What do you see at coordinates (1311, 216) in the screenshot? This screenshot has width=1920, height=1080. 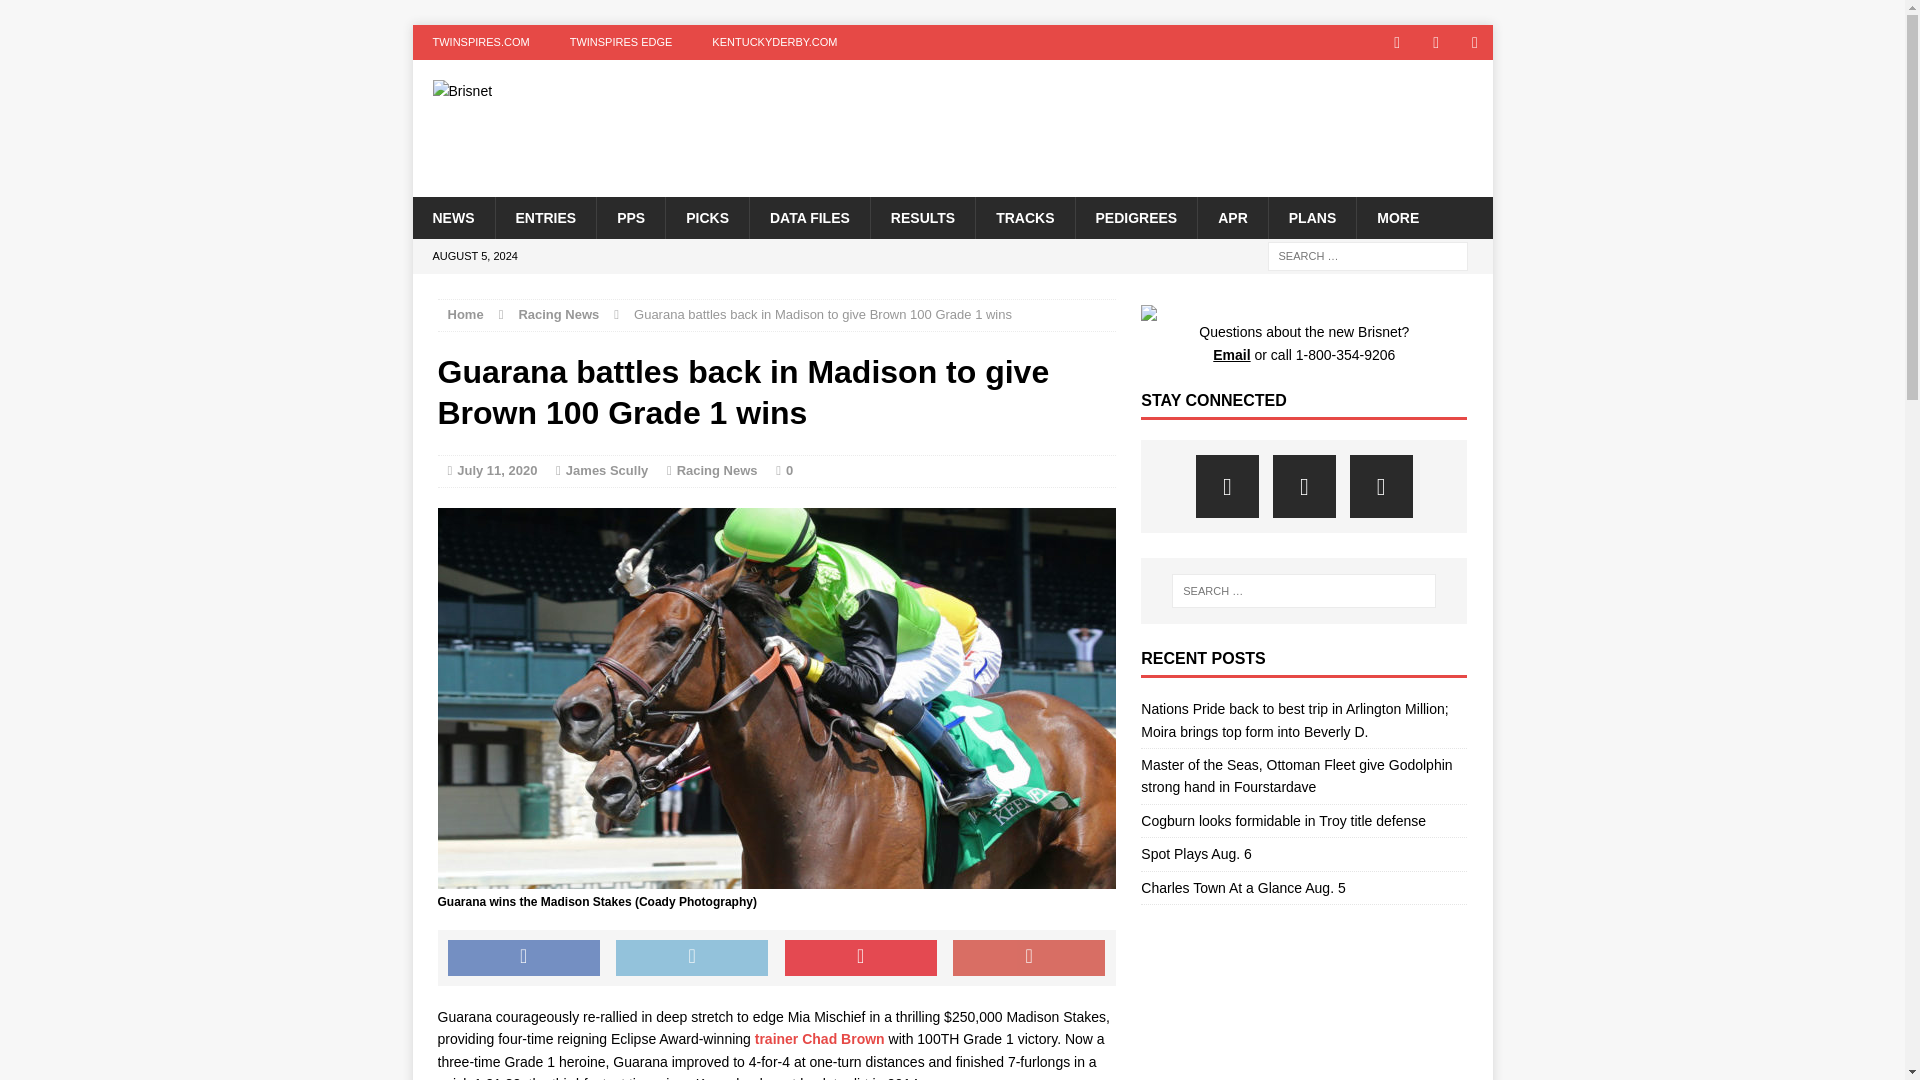 I see `PLANS` at bounding box center [1311, 216].